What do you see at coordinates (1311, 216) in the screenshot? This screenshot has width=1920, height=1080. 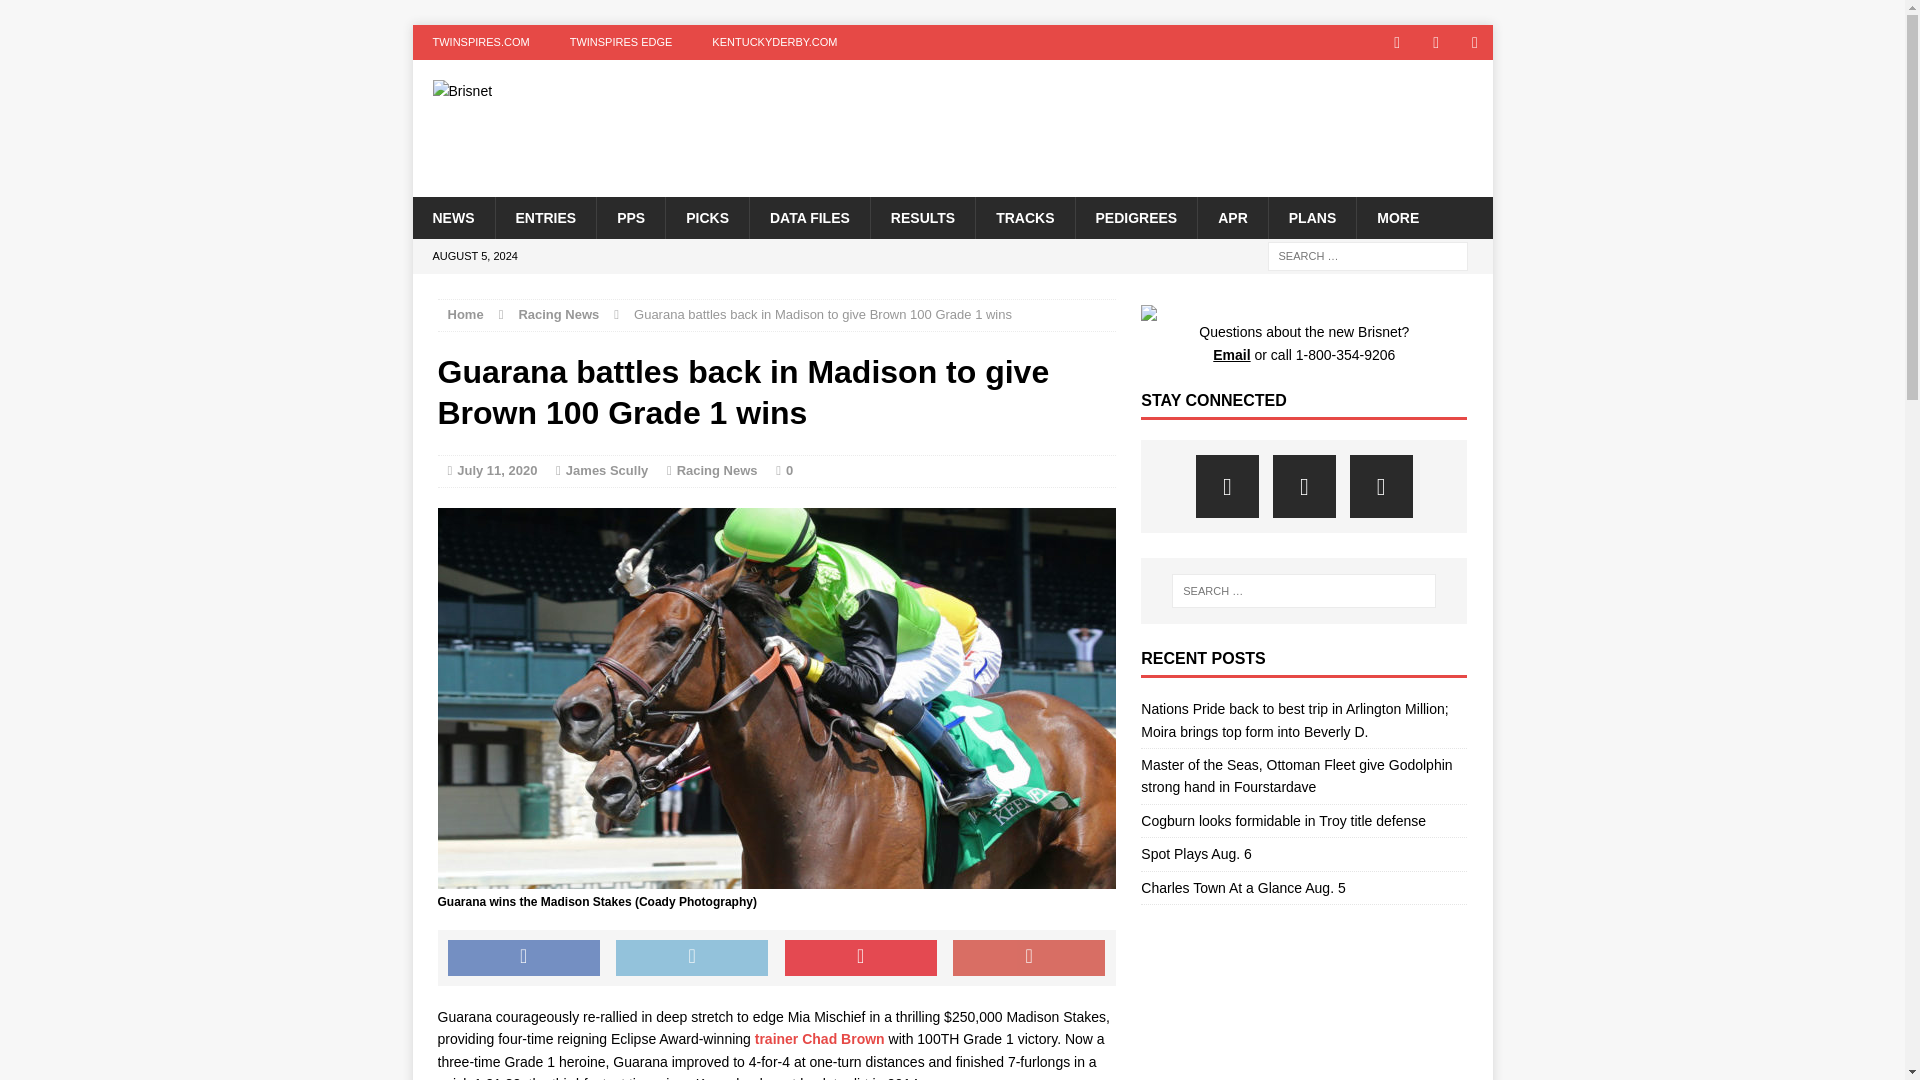 I see `PLANS` at bounding box center [1311, 216].